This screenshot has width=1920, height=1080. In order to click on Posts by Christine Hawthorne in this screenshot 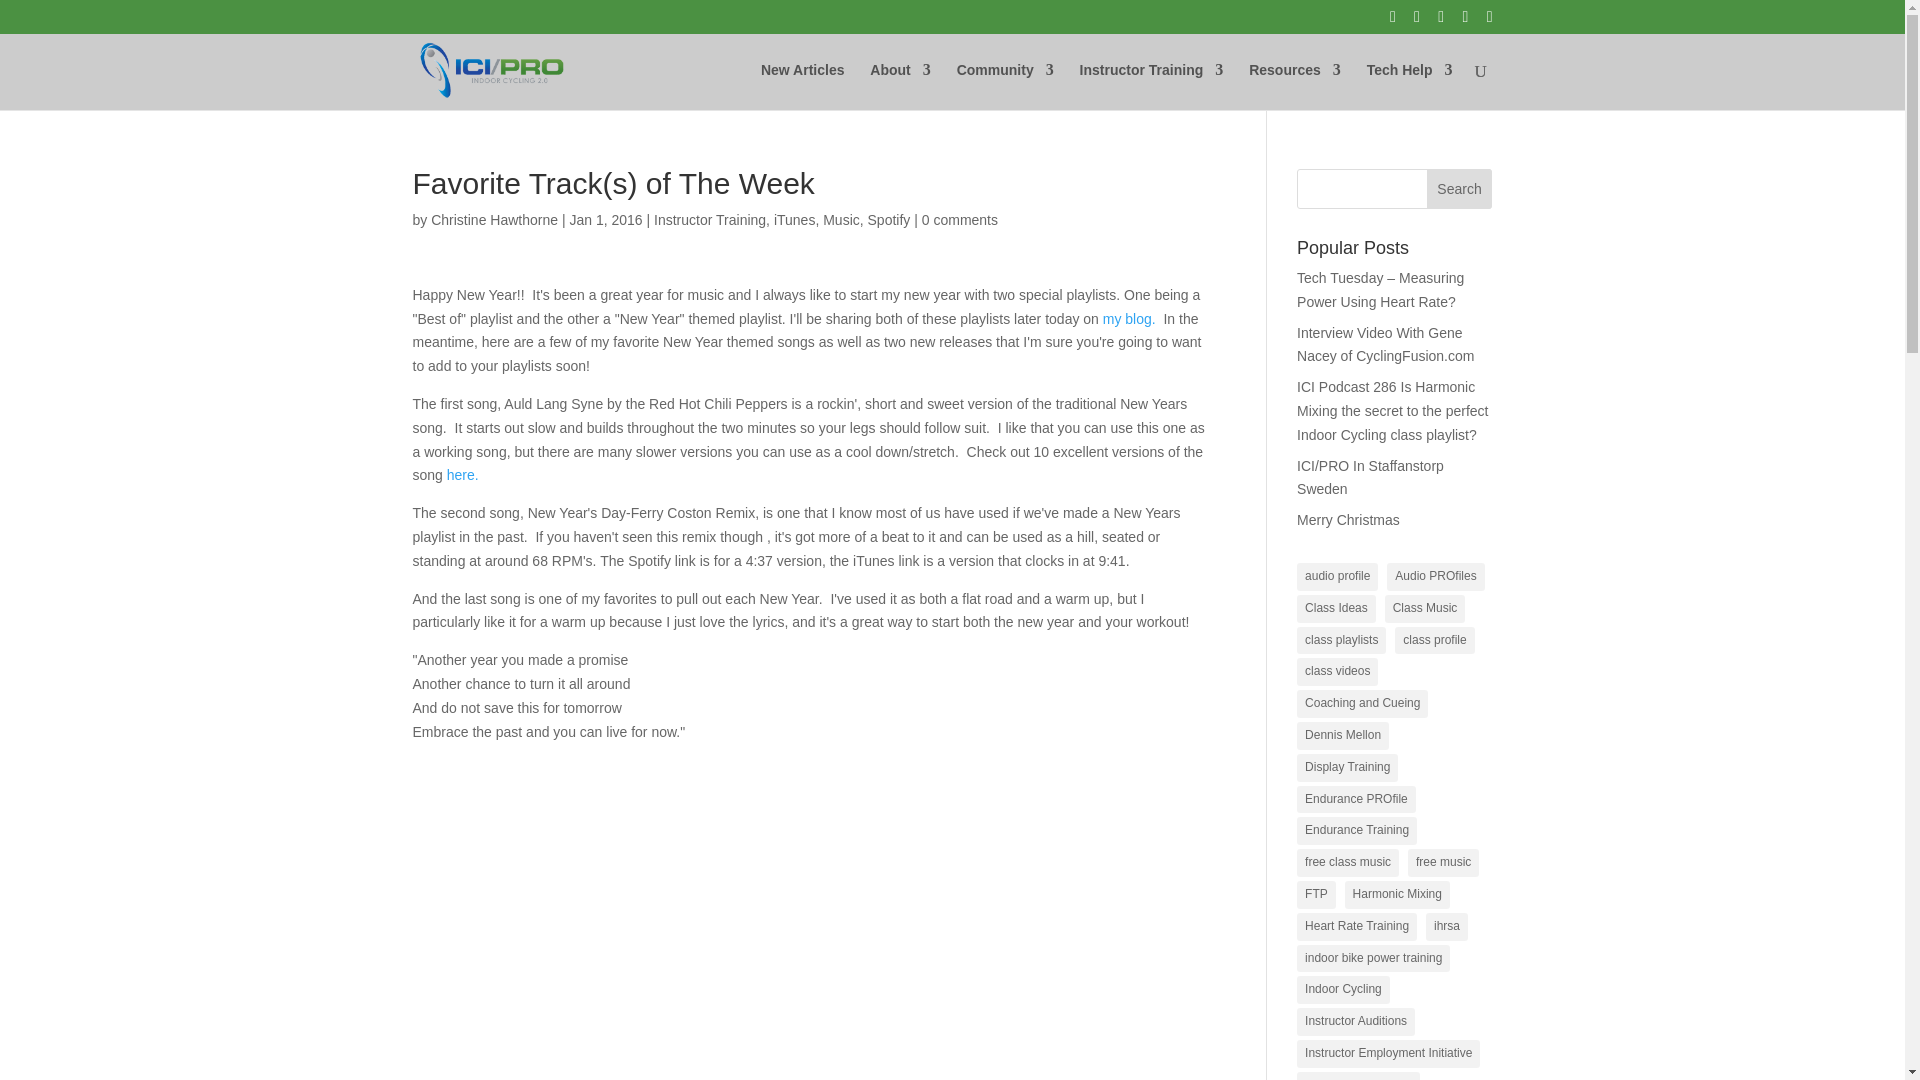, I will do `click(494, 219)`.